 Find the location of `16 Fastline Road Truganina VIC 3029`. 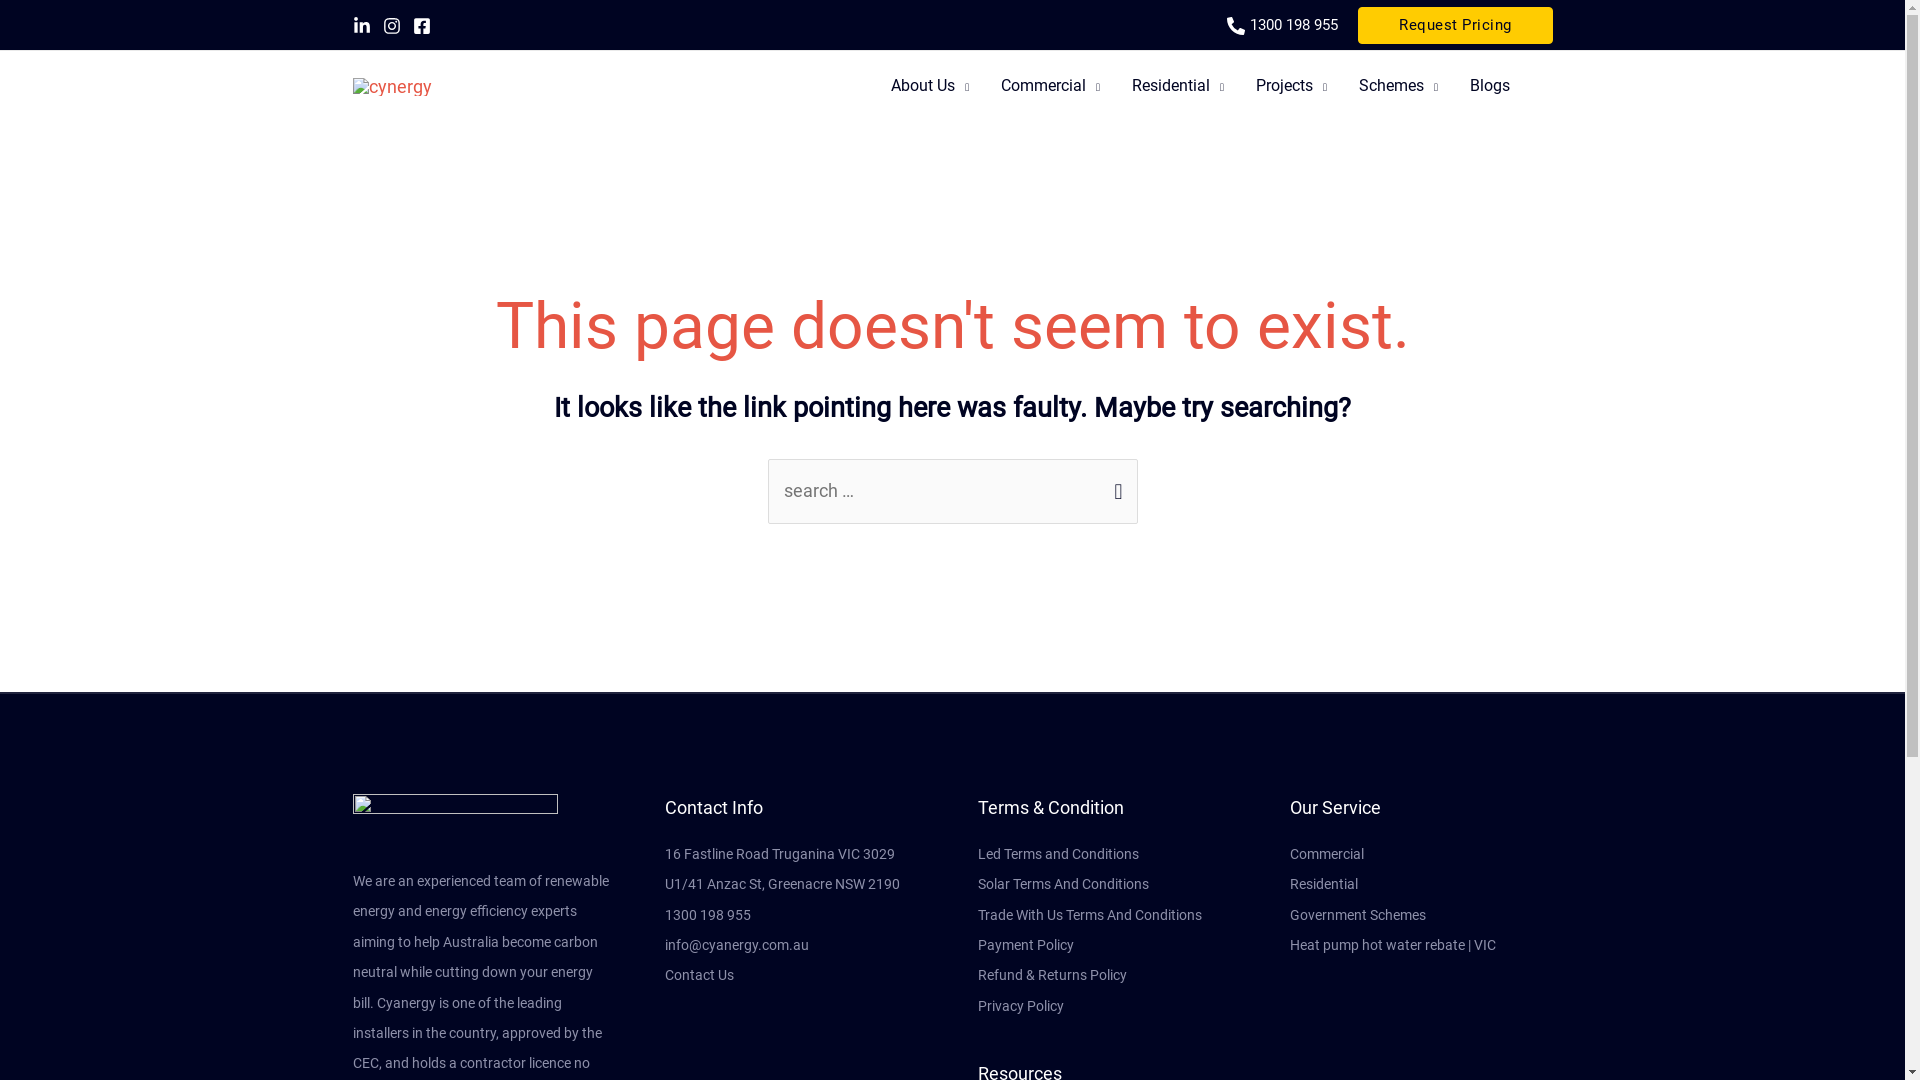

16 Fastline Road Truganina VIC 3029 is located at coordinates (780, 854).